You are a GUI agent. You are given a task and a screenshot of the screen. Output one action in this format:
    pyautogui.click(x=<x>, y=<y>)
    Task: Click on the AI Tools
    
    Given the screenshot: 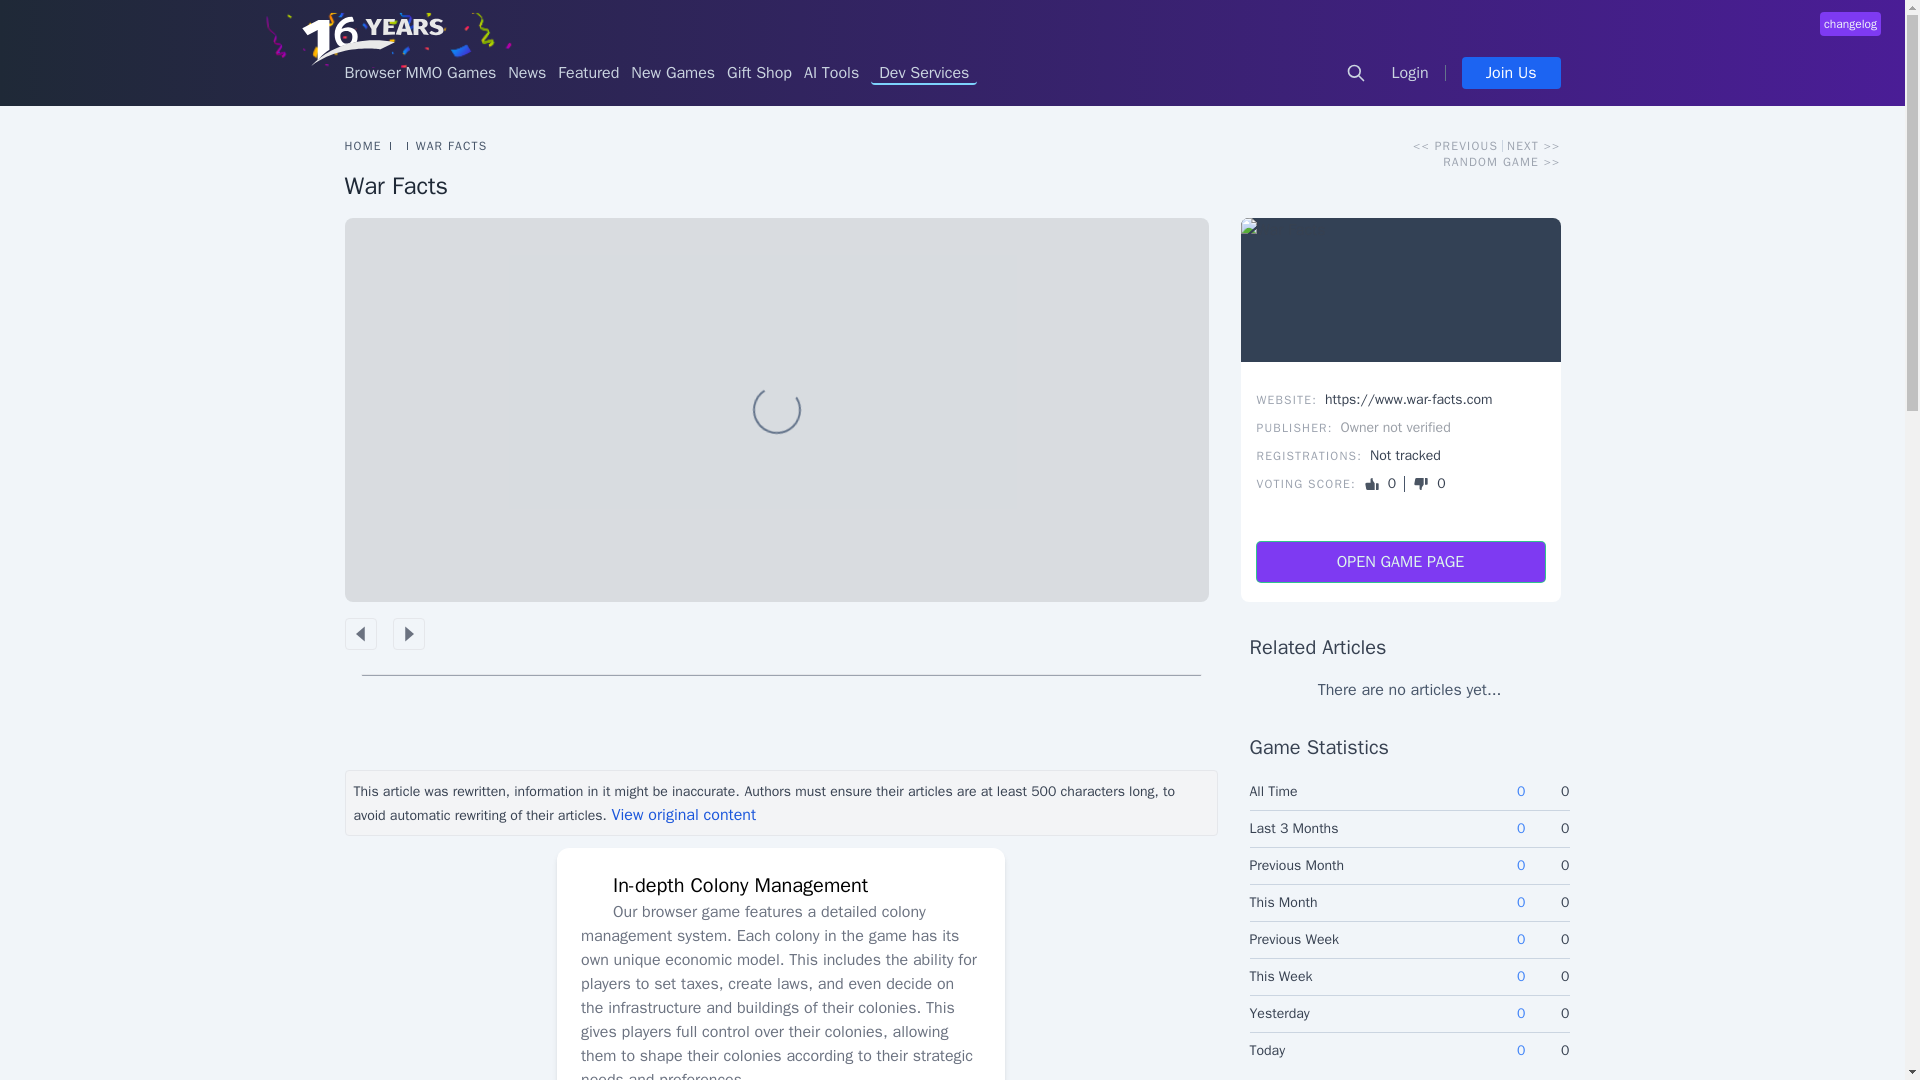 What is the action you would take?
    pyautogui.click(x=831, y=72)
    